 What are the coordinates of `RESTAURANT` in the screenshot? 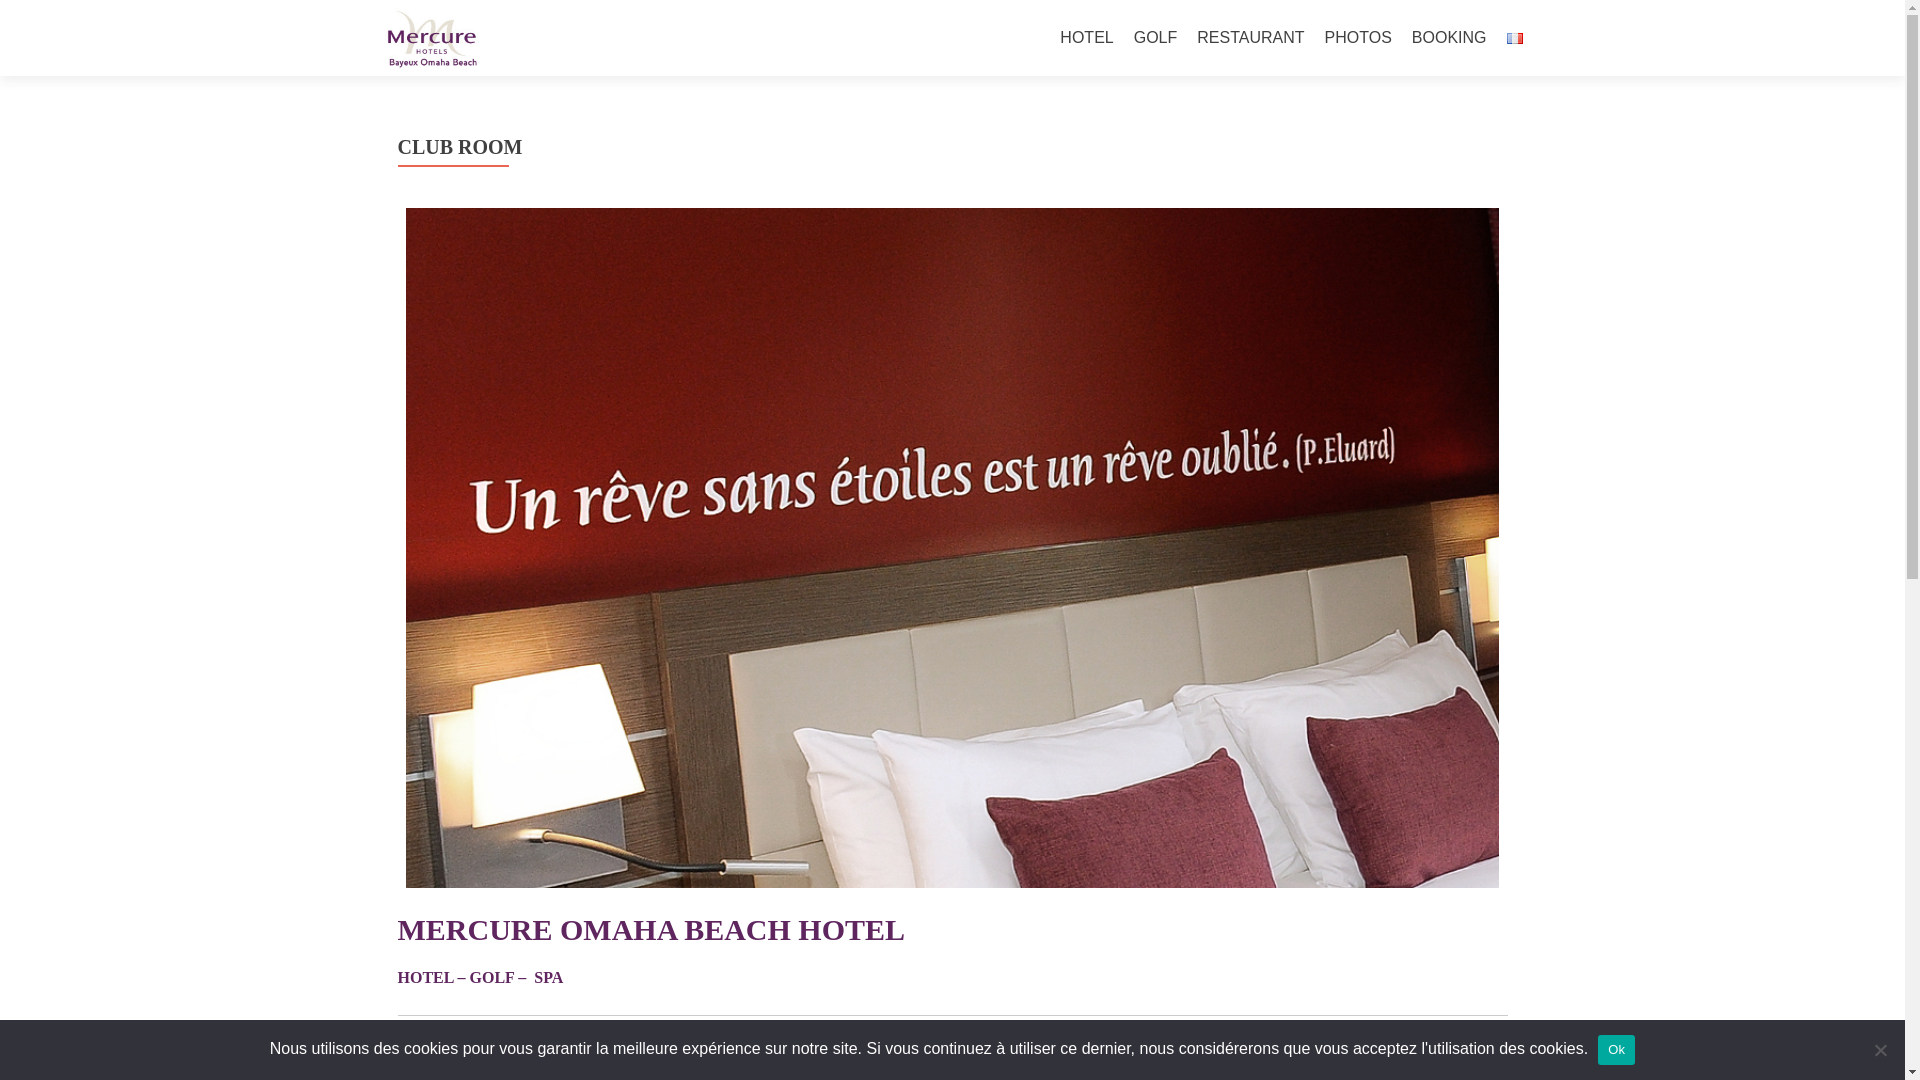 It's located at (1250, 38).